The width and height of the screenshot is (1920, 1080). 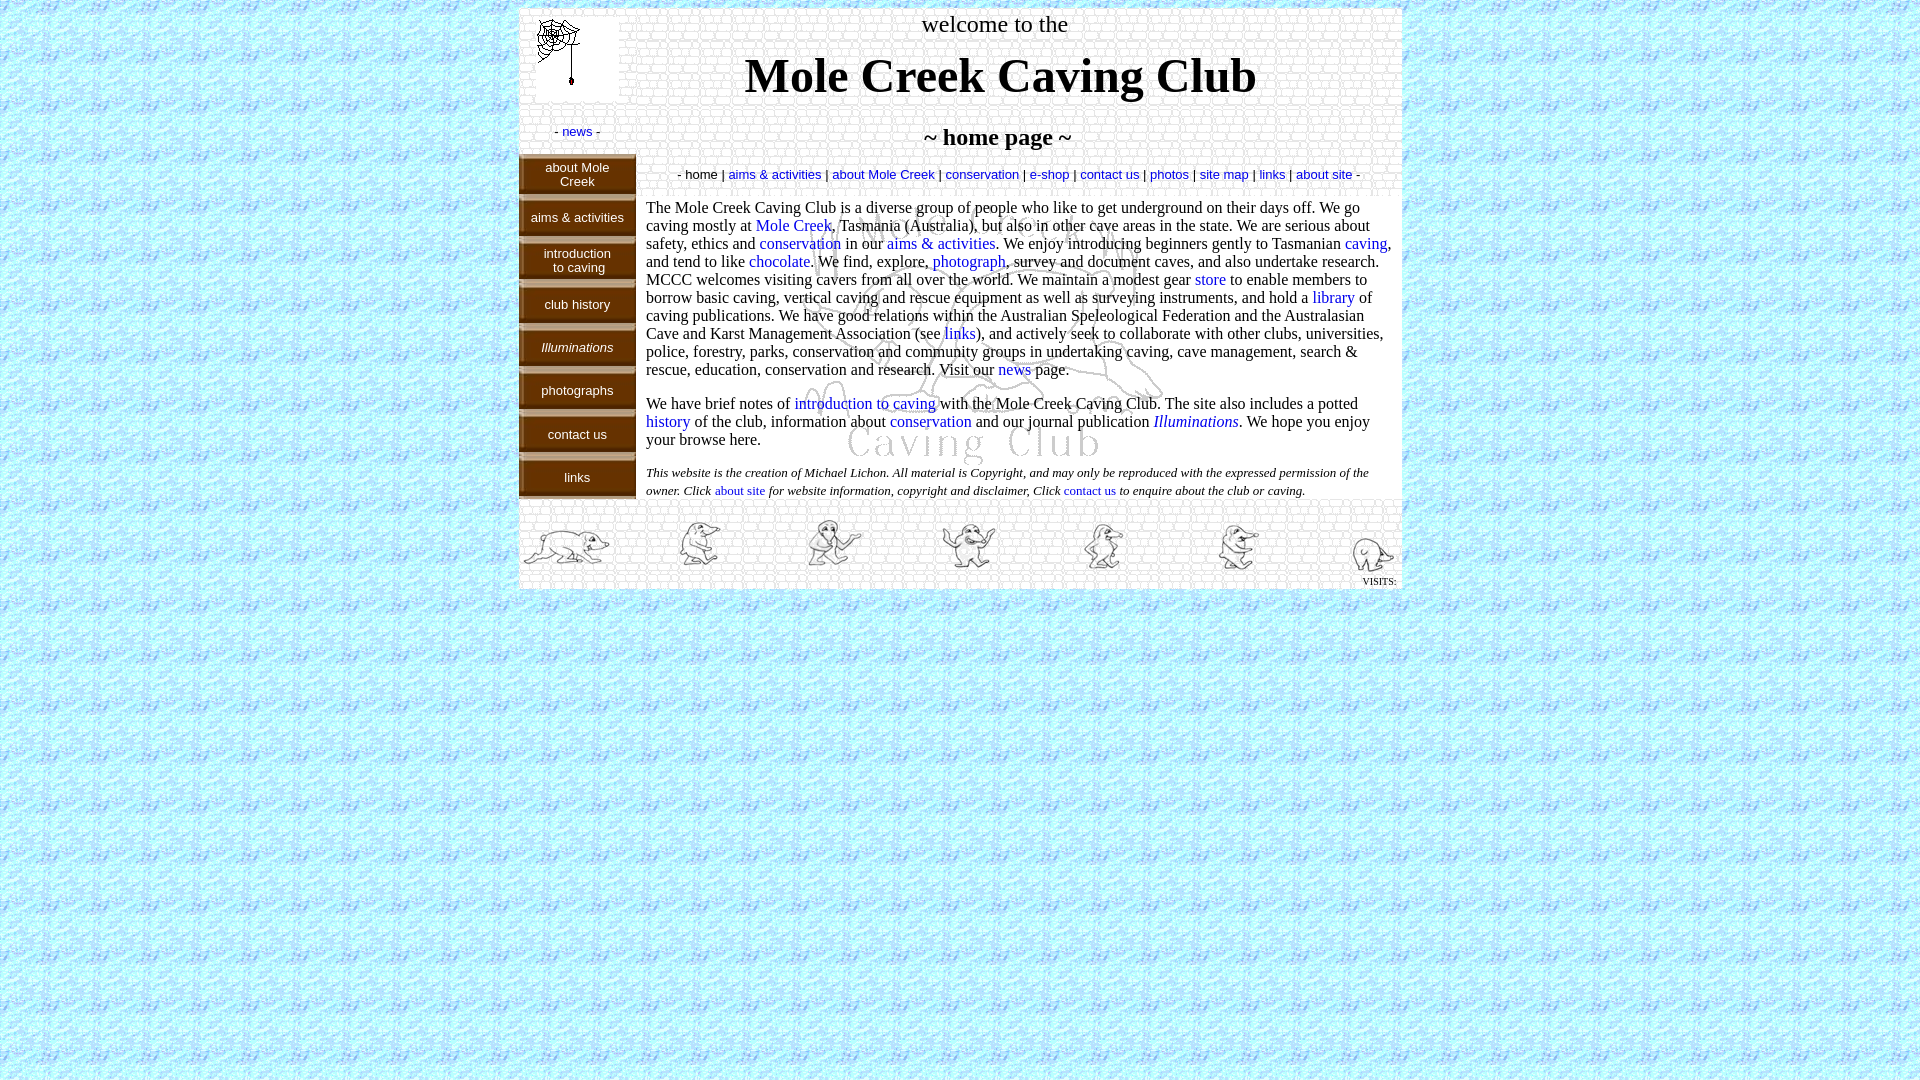 What do you see at coordinates (1272, 174) in the screenshot?
I see `links` at bounding box center [1272, 174].